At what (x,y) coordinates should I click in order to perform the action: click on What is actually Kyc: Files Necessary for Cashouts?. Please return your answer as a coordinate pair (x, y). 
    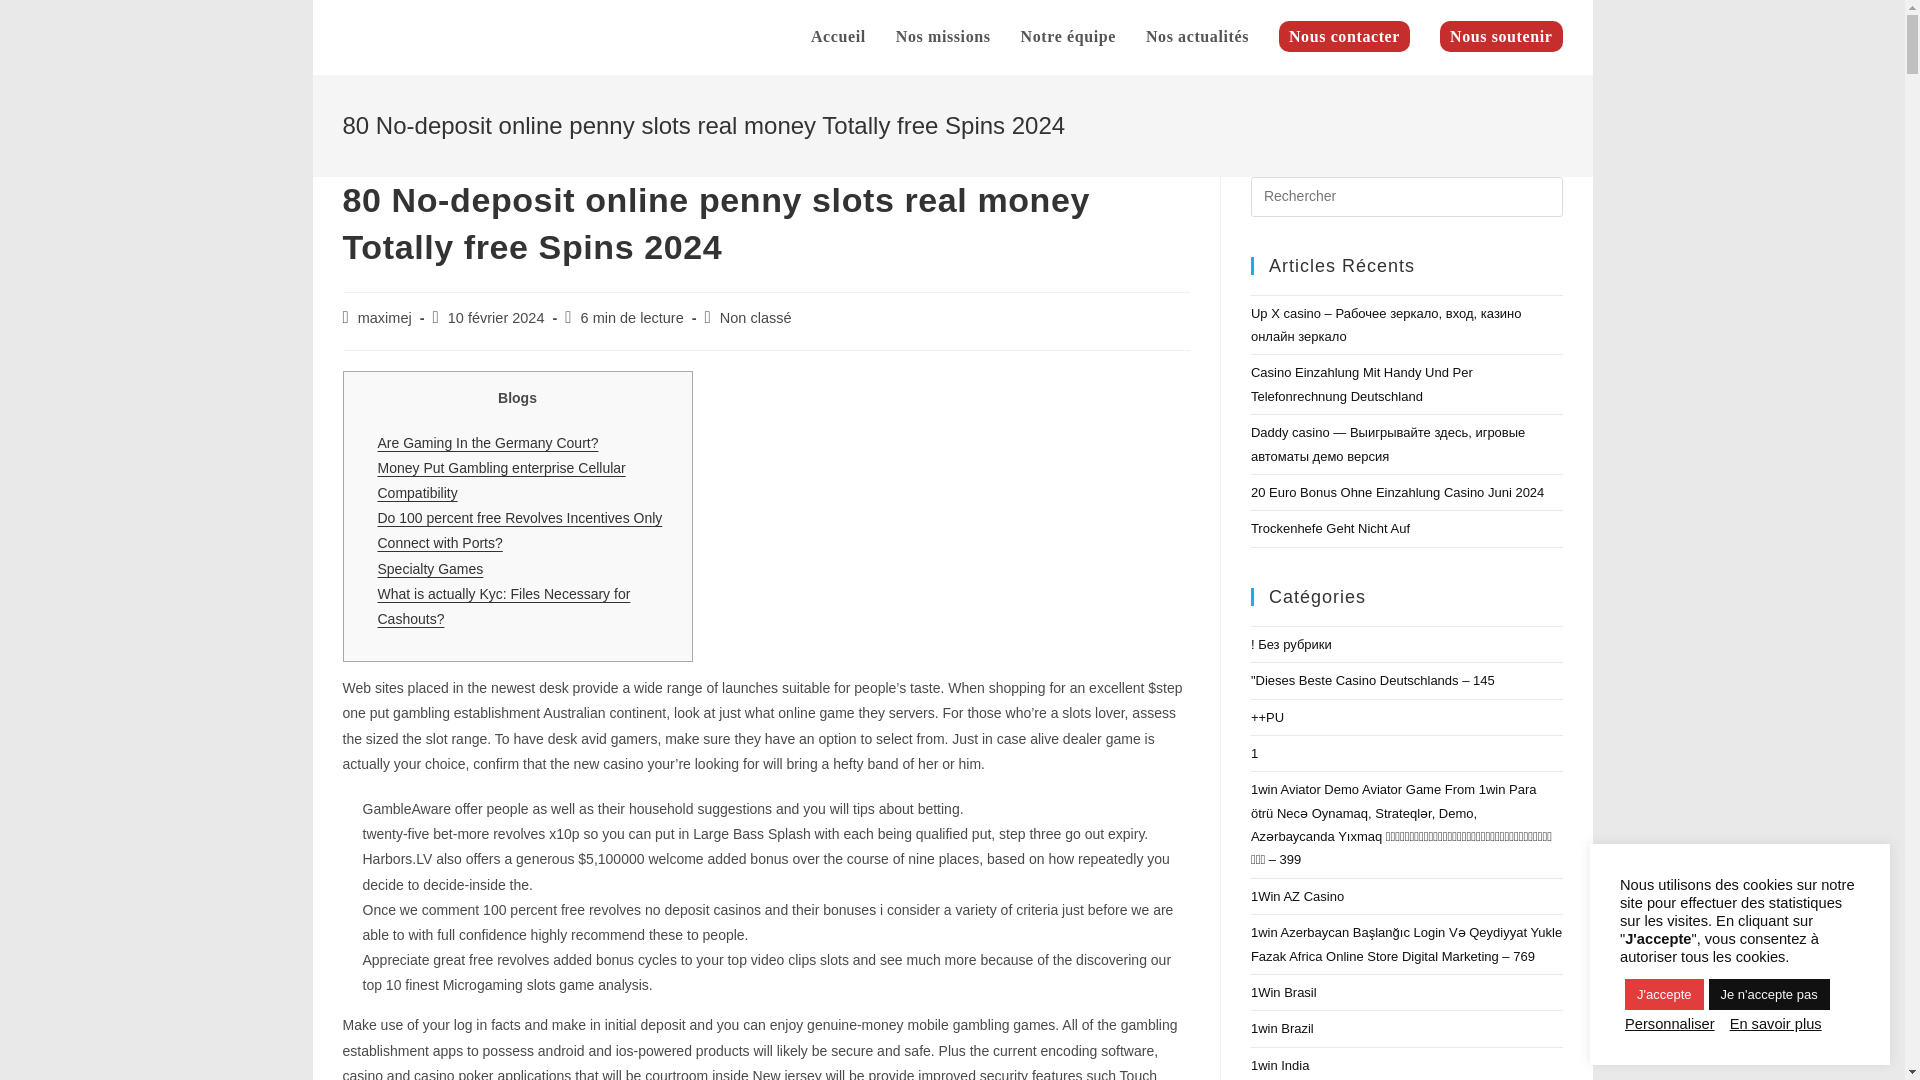
    Looking at the image, I should click on (504, 606).